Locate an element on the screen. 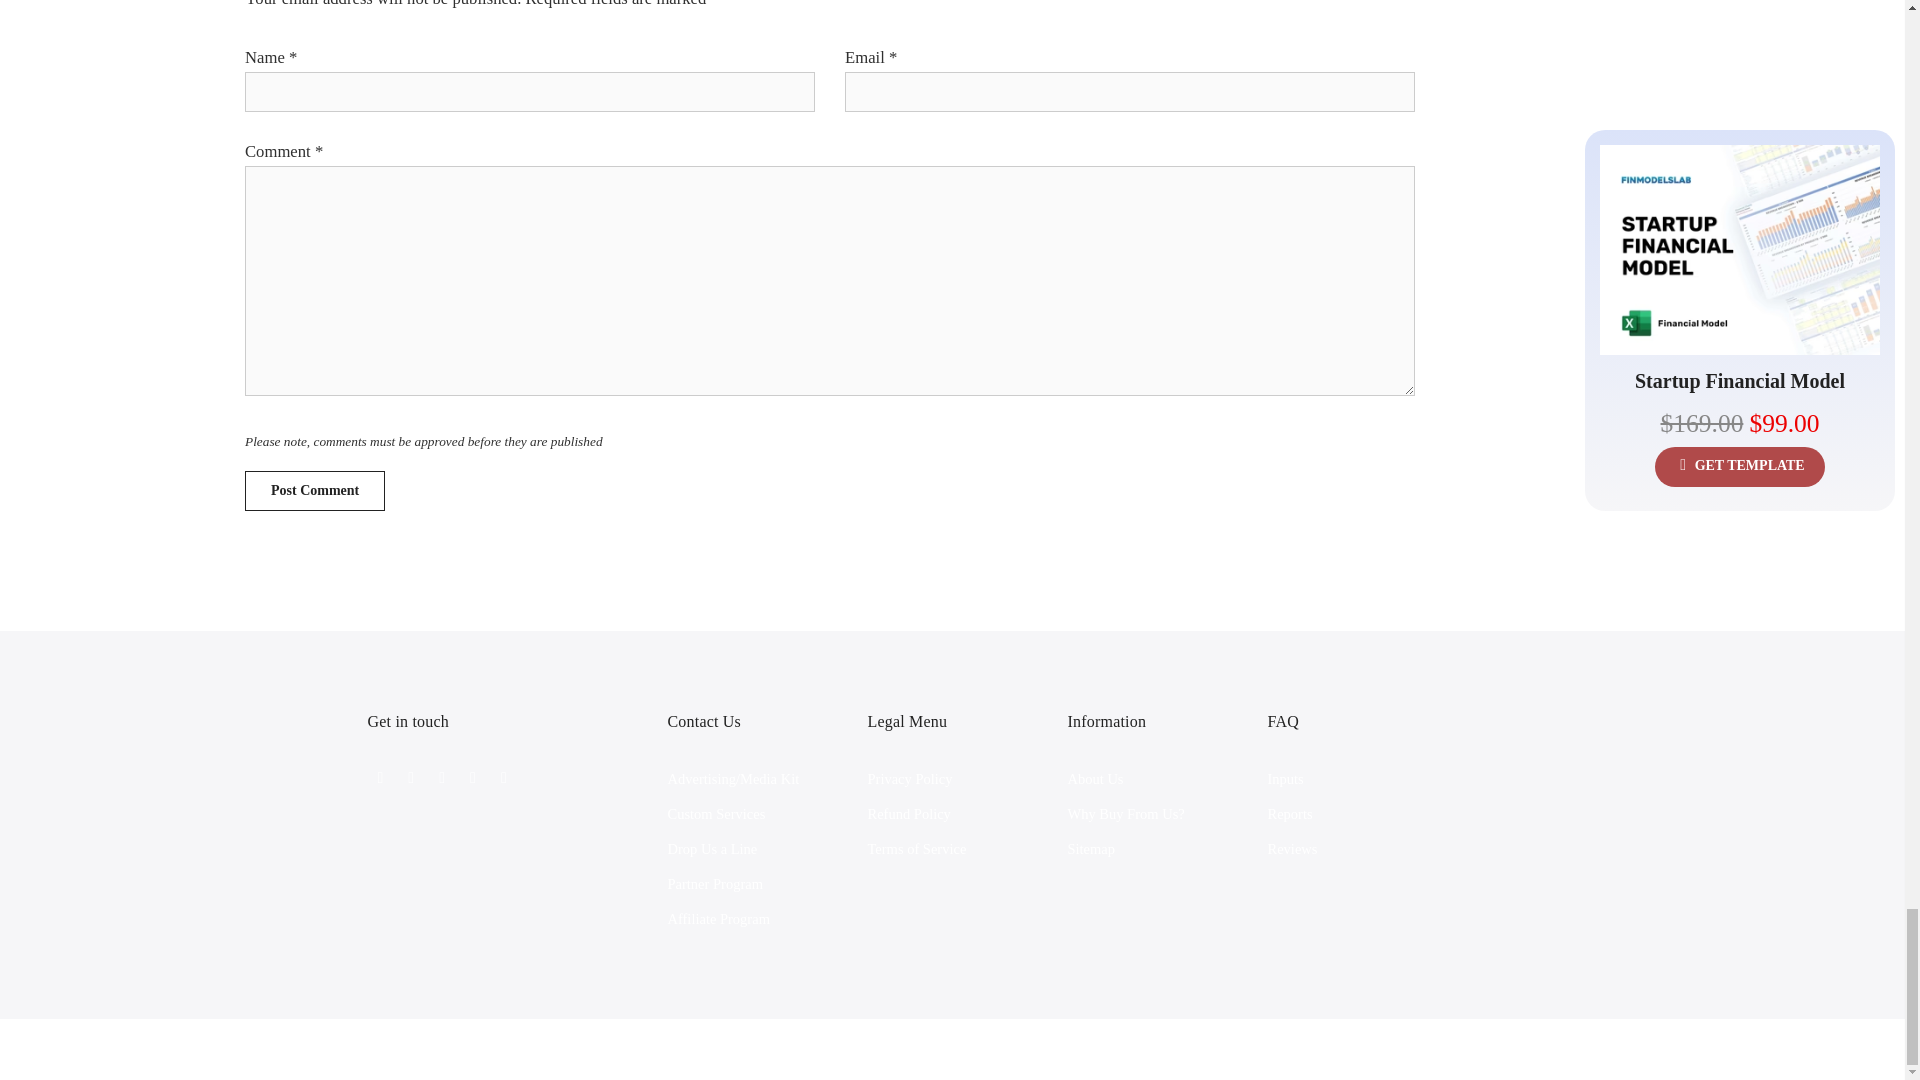 This screenshot has width=1920, height=1080. Custom Services is located at coordinates (717, 813).